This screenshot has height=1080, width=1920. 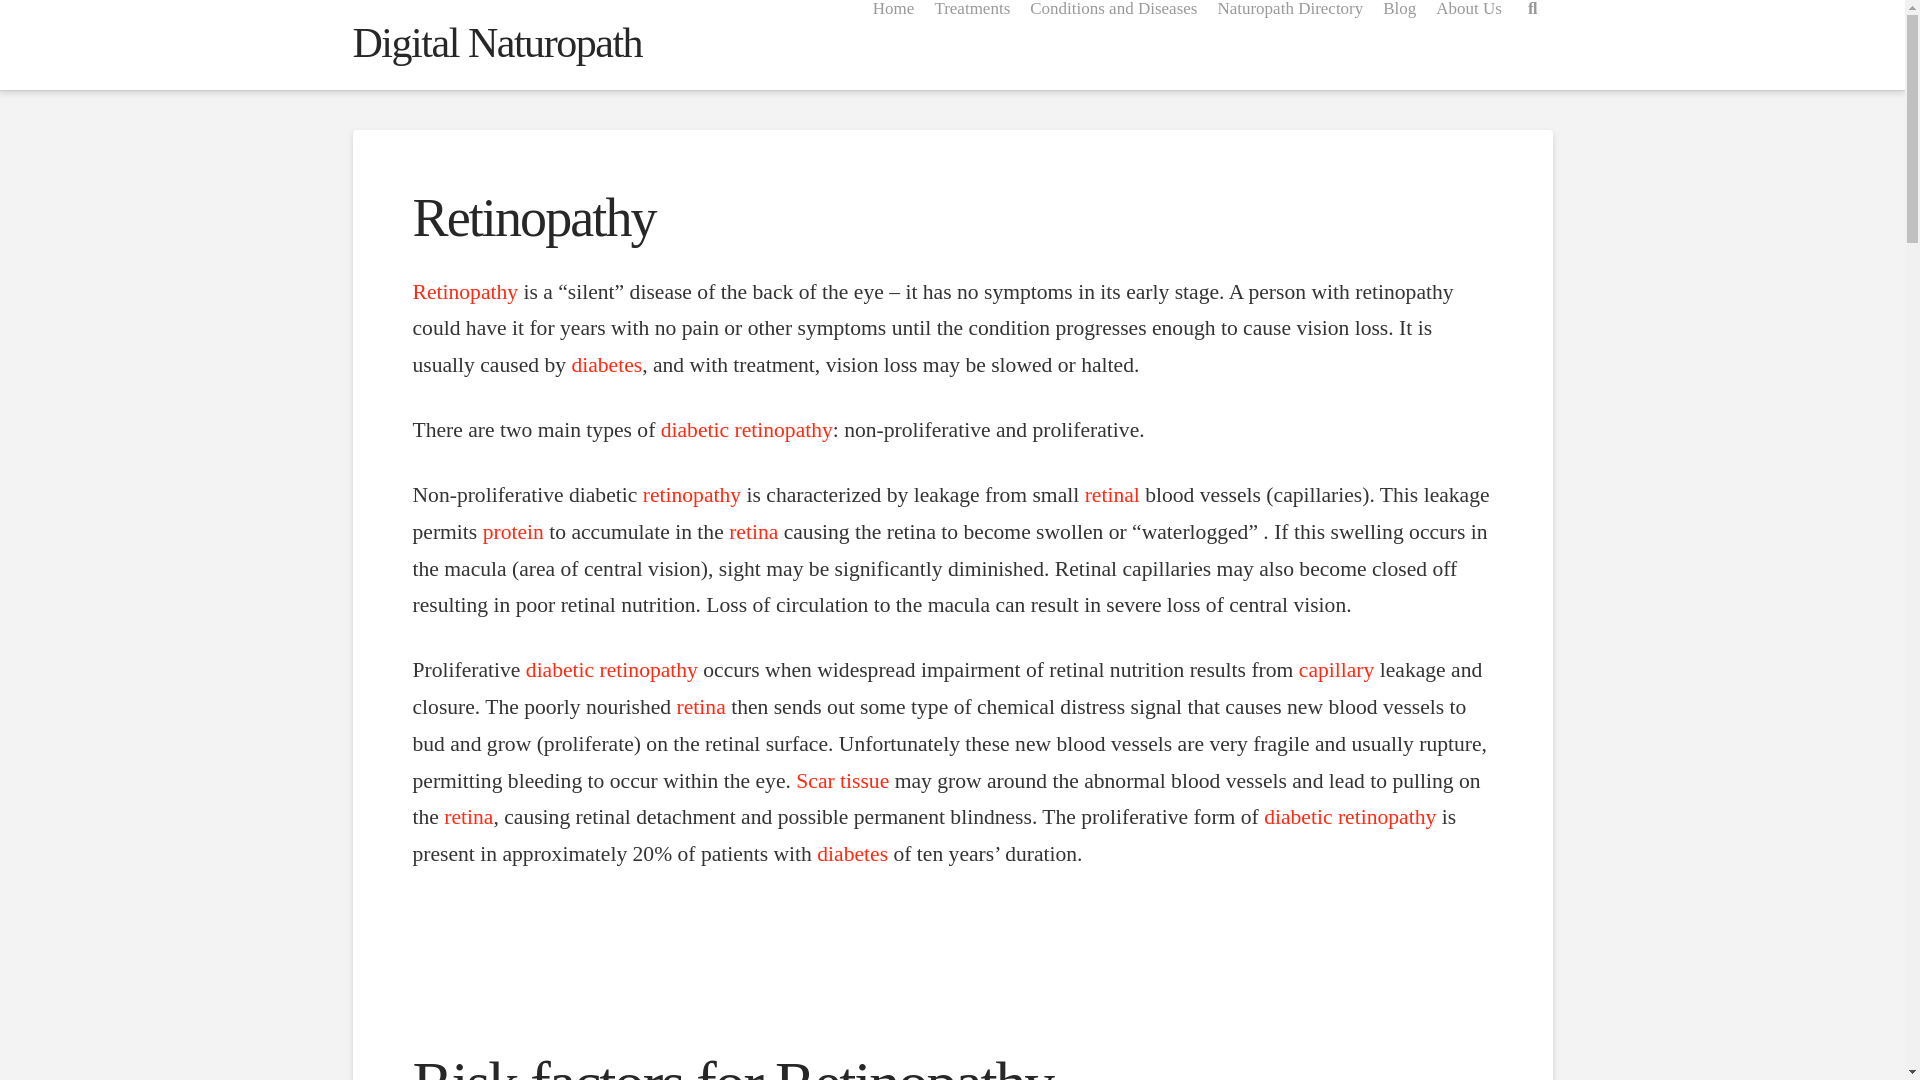 I want to click on diabetes, so click(x=852, y=854).